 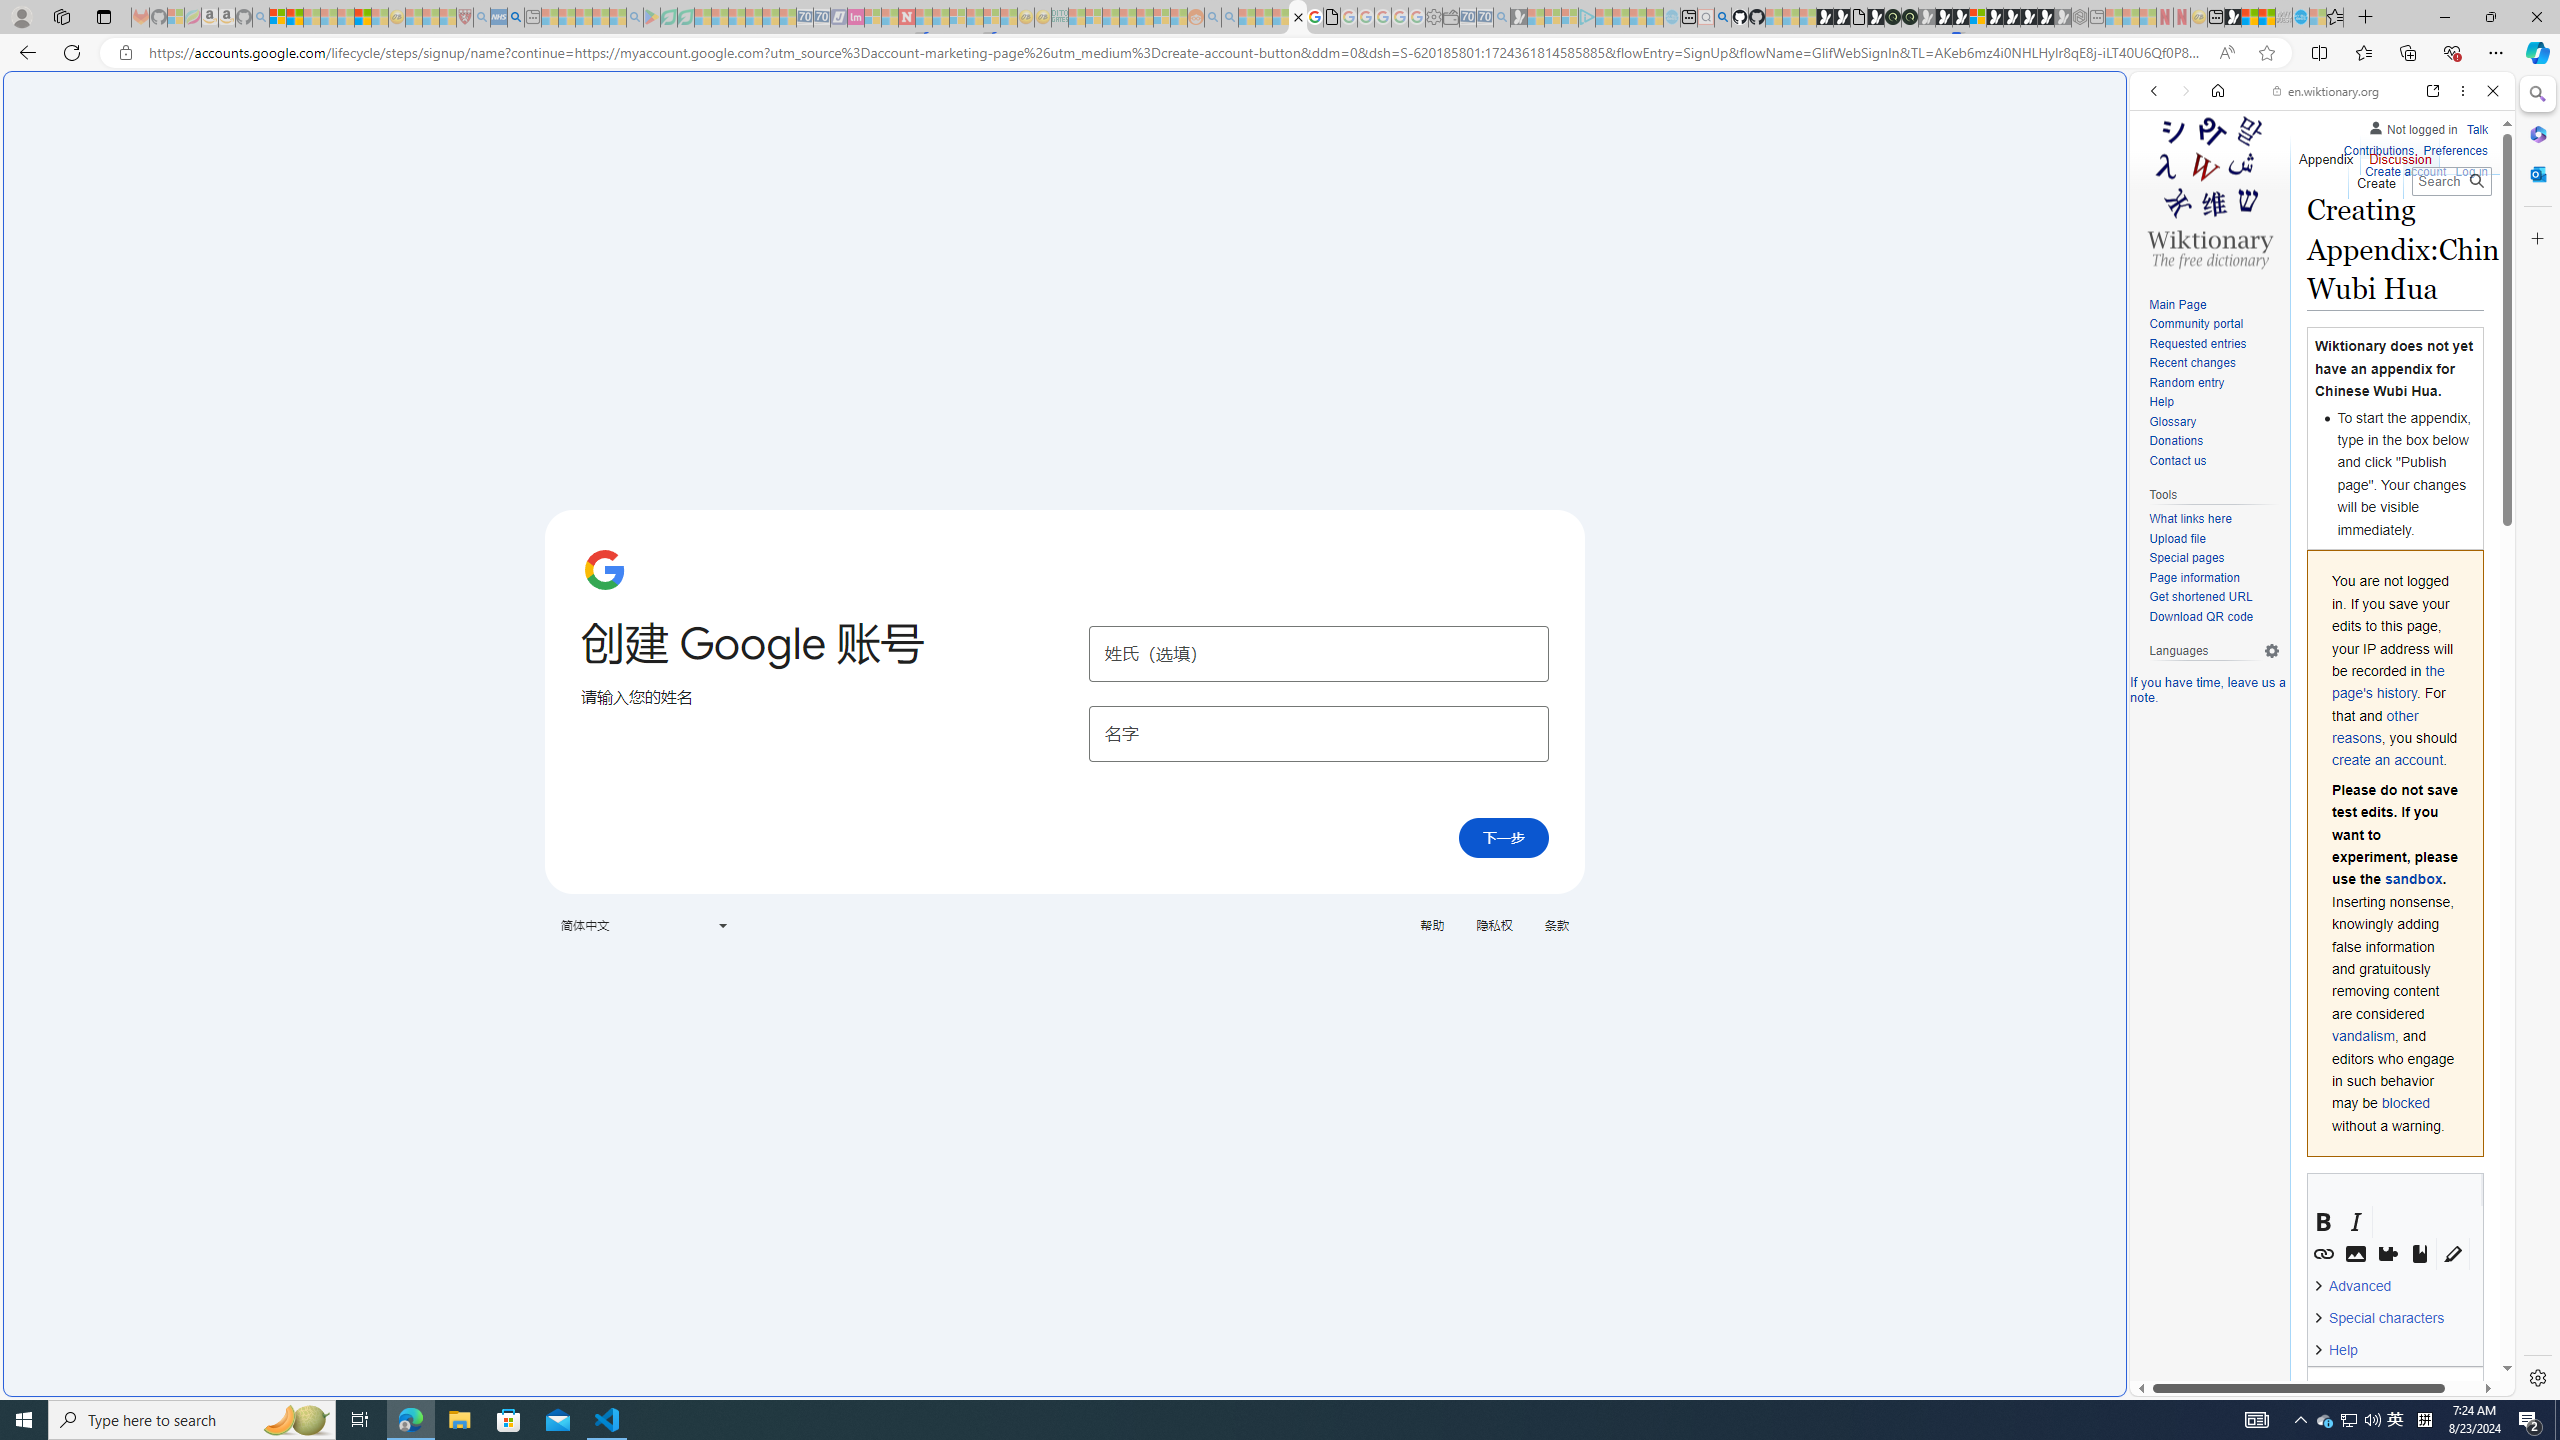 What do you see at coordinates (2214, 383) in the screenshot?
I see `Random entry` at bounding box center [2214, 383].